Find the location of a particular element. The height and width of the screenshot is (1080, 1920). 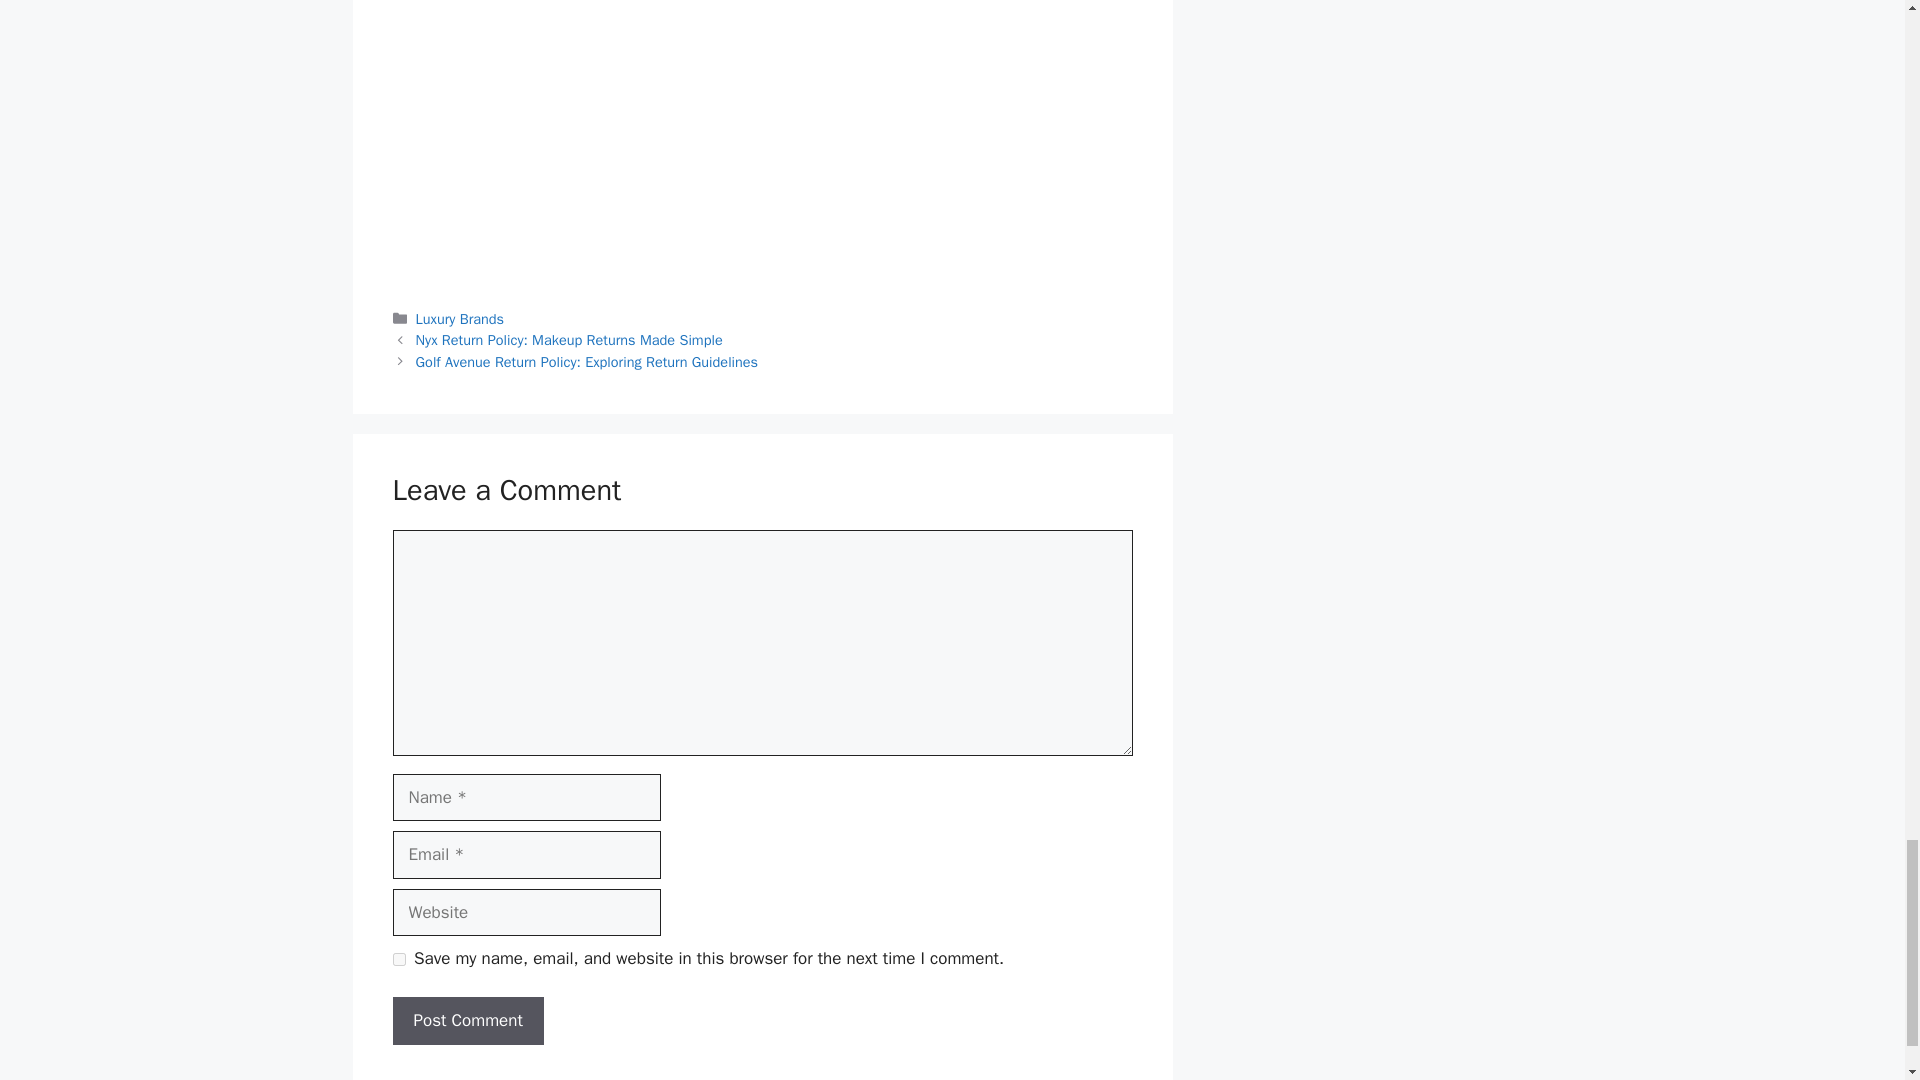

yes is located at coordinates (398, 958).